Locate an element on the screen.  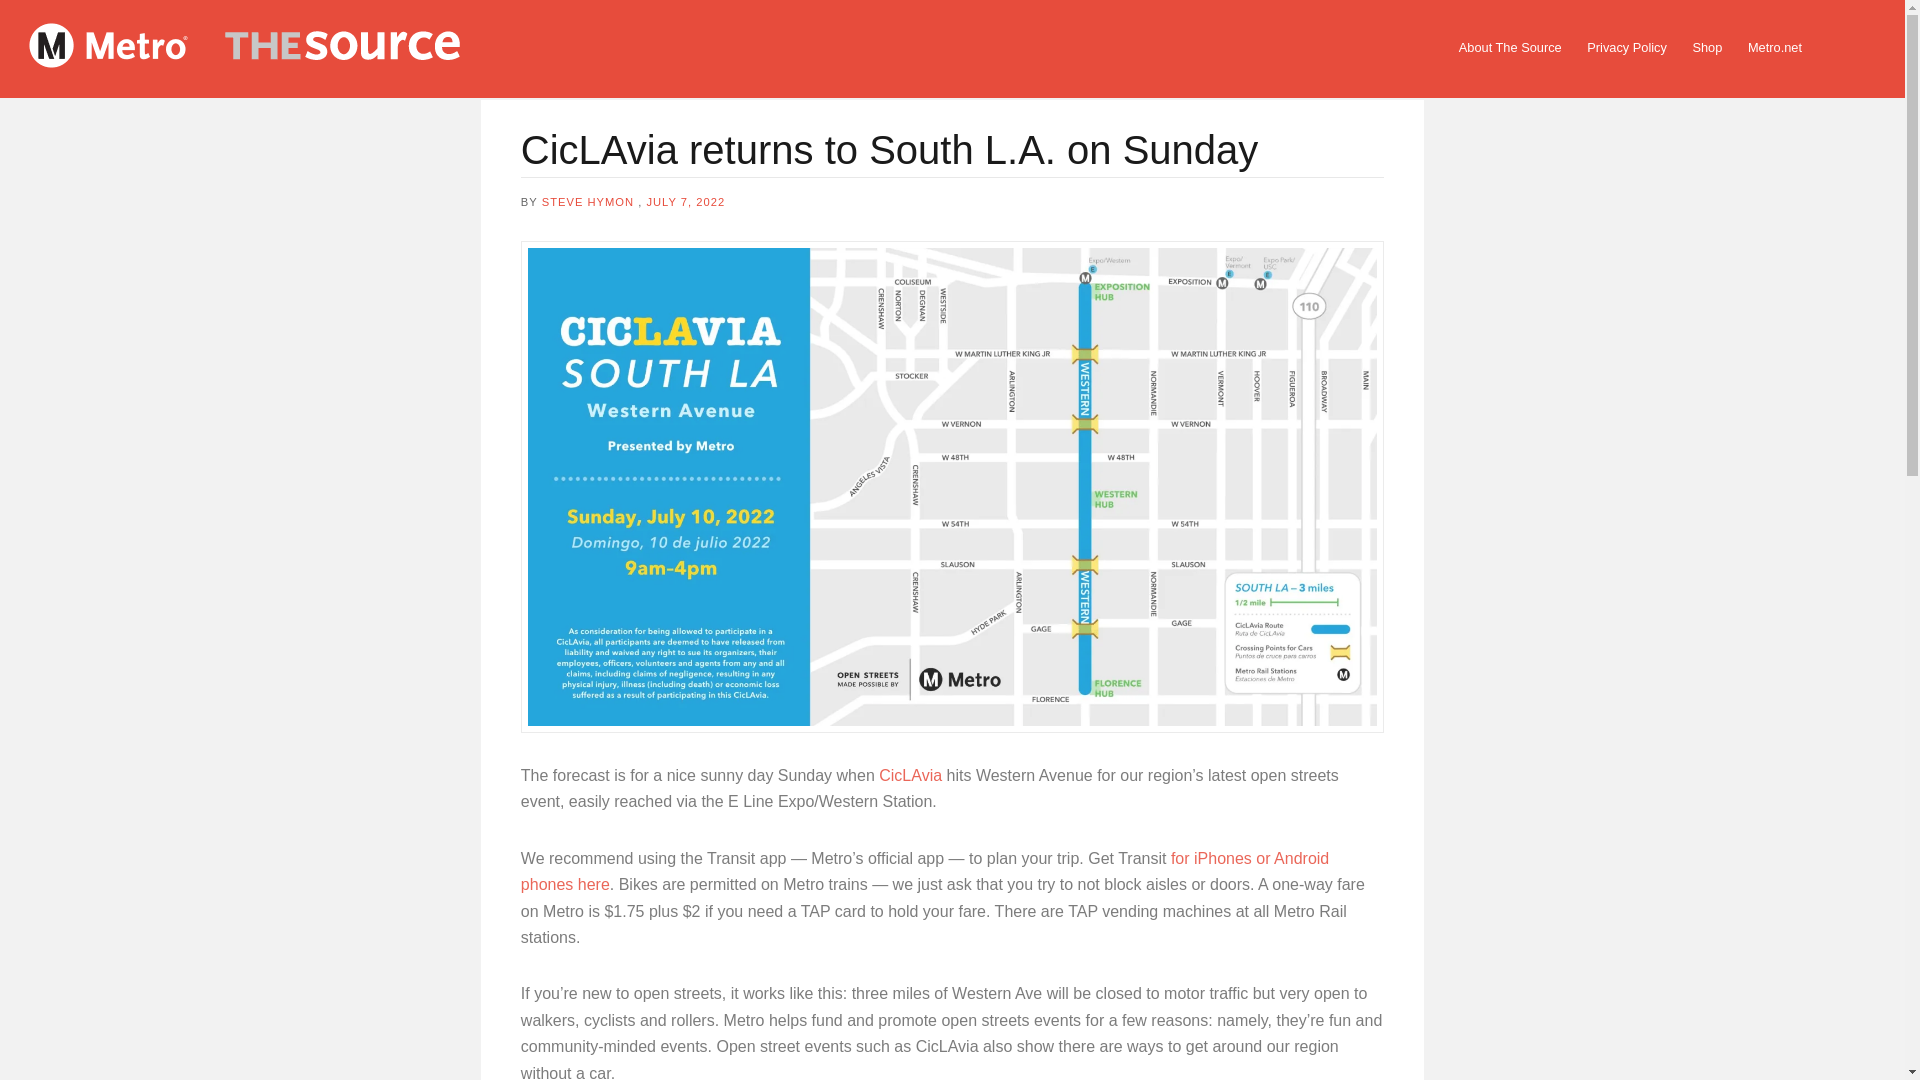
Privacy Policy is located at coordinates (1627, 48).